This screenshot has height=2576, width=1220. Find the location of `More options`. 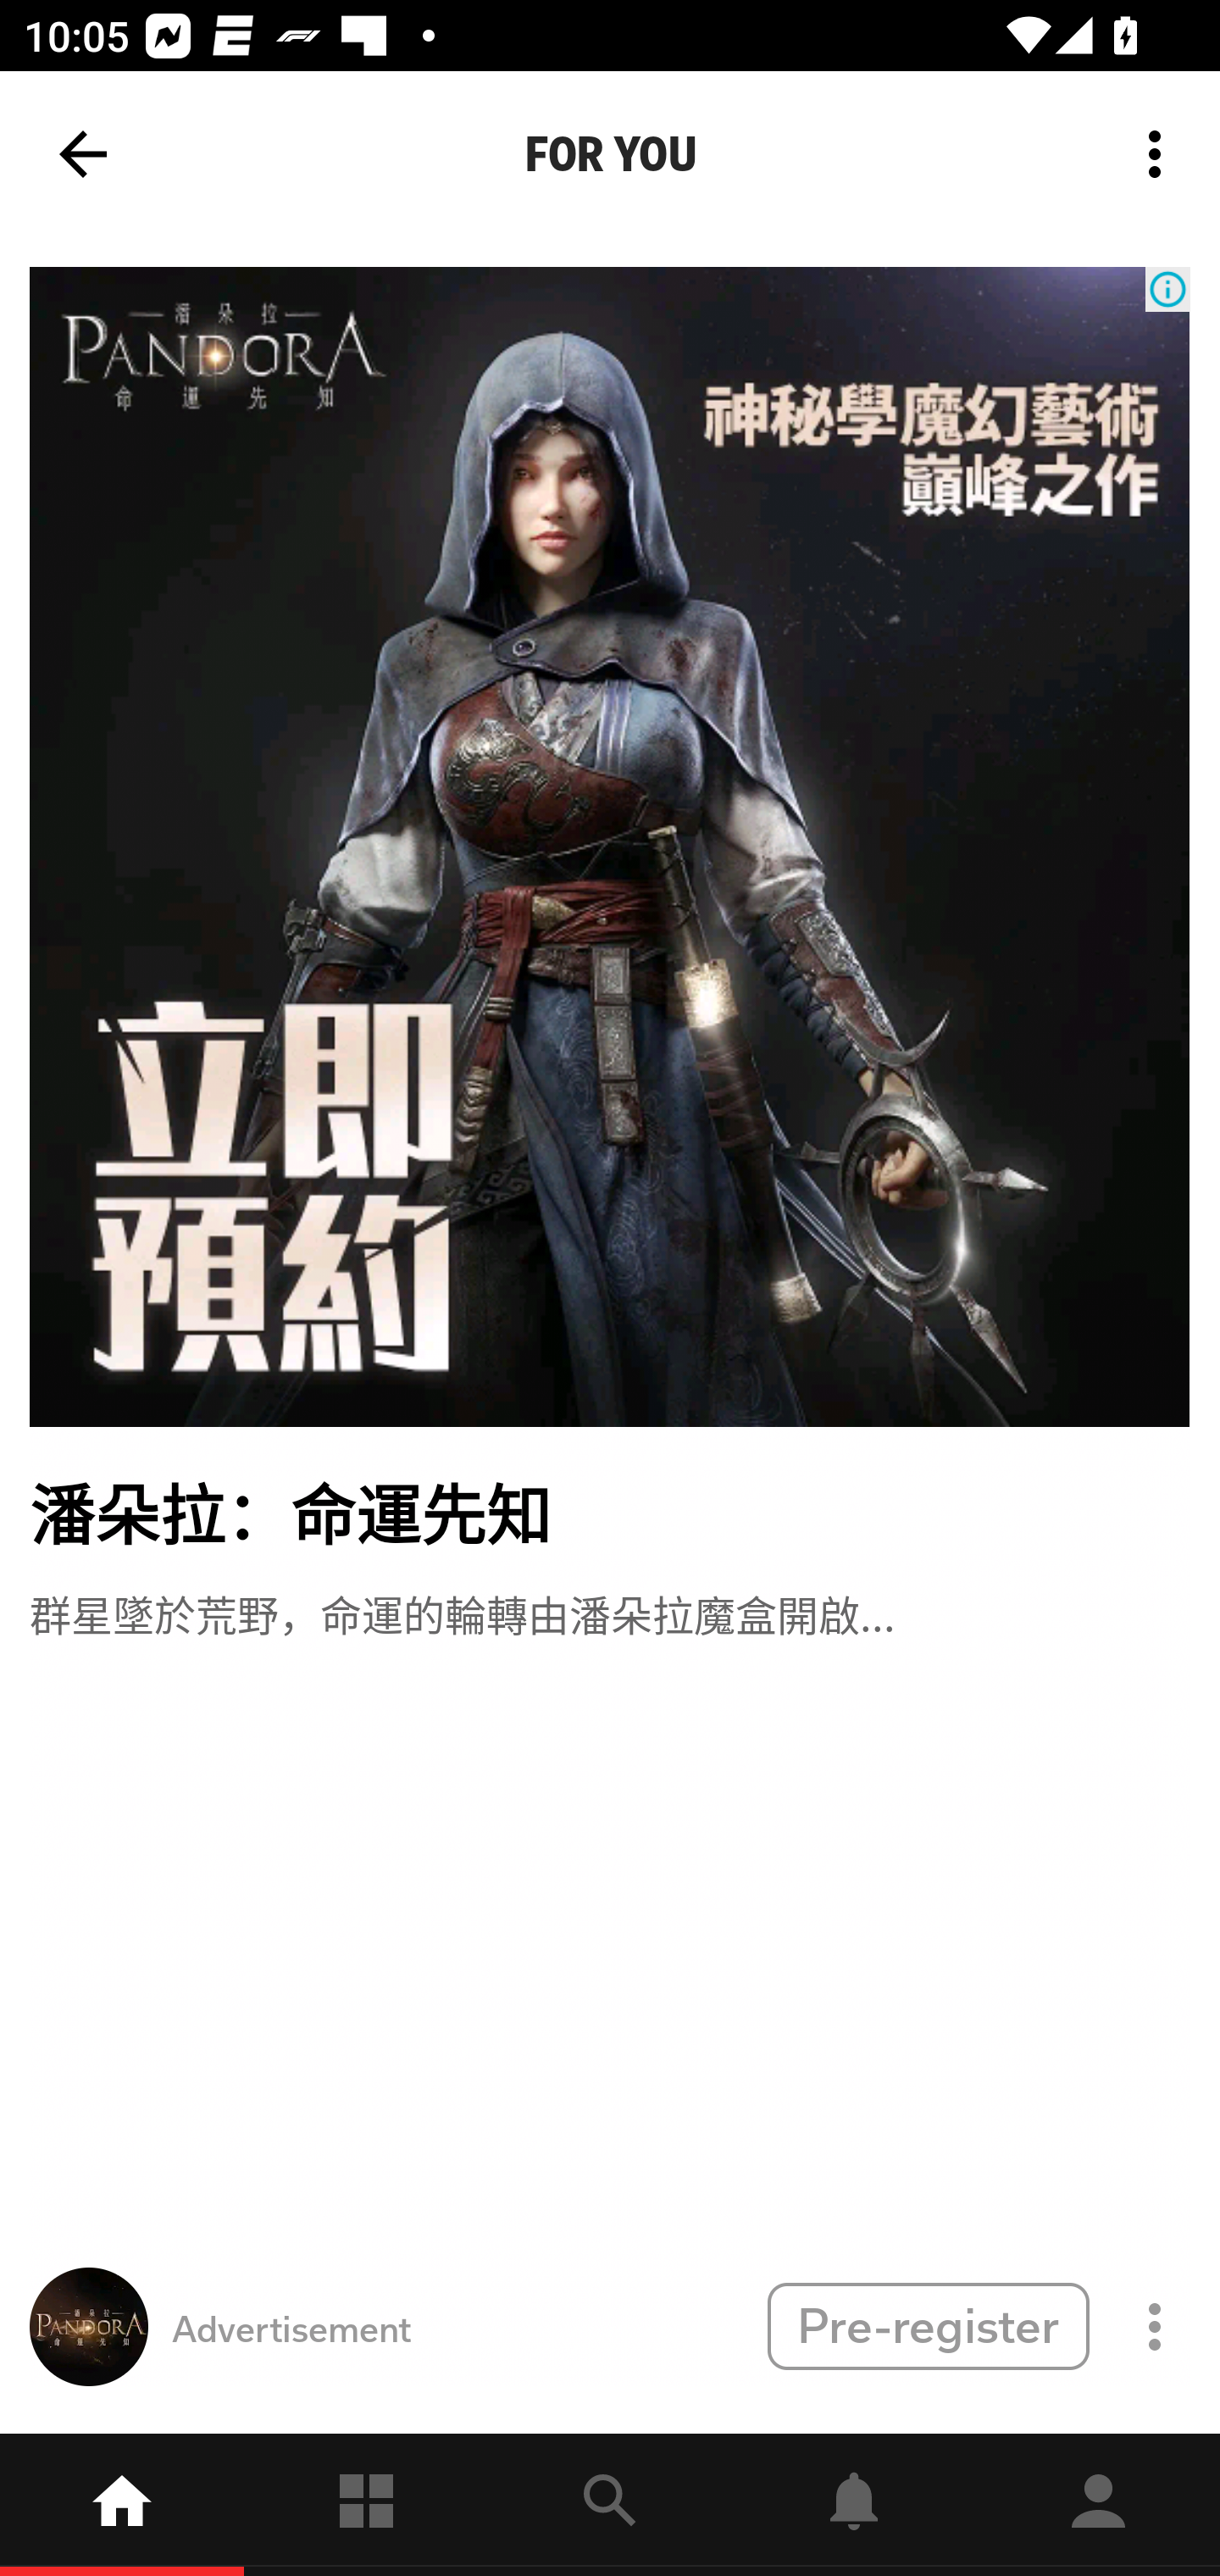

More options is located at coordinates (1161, 154).